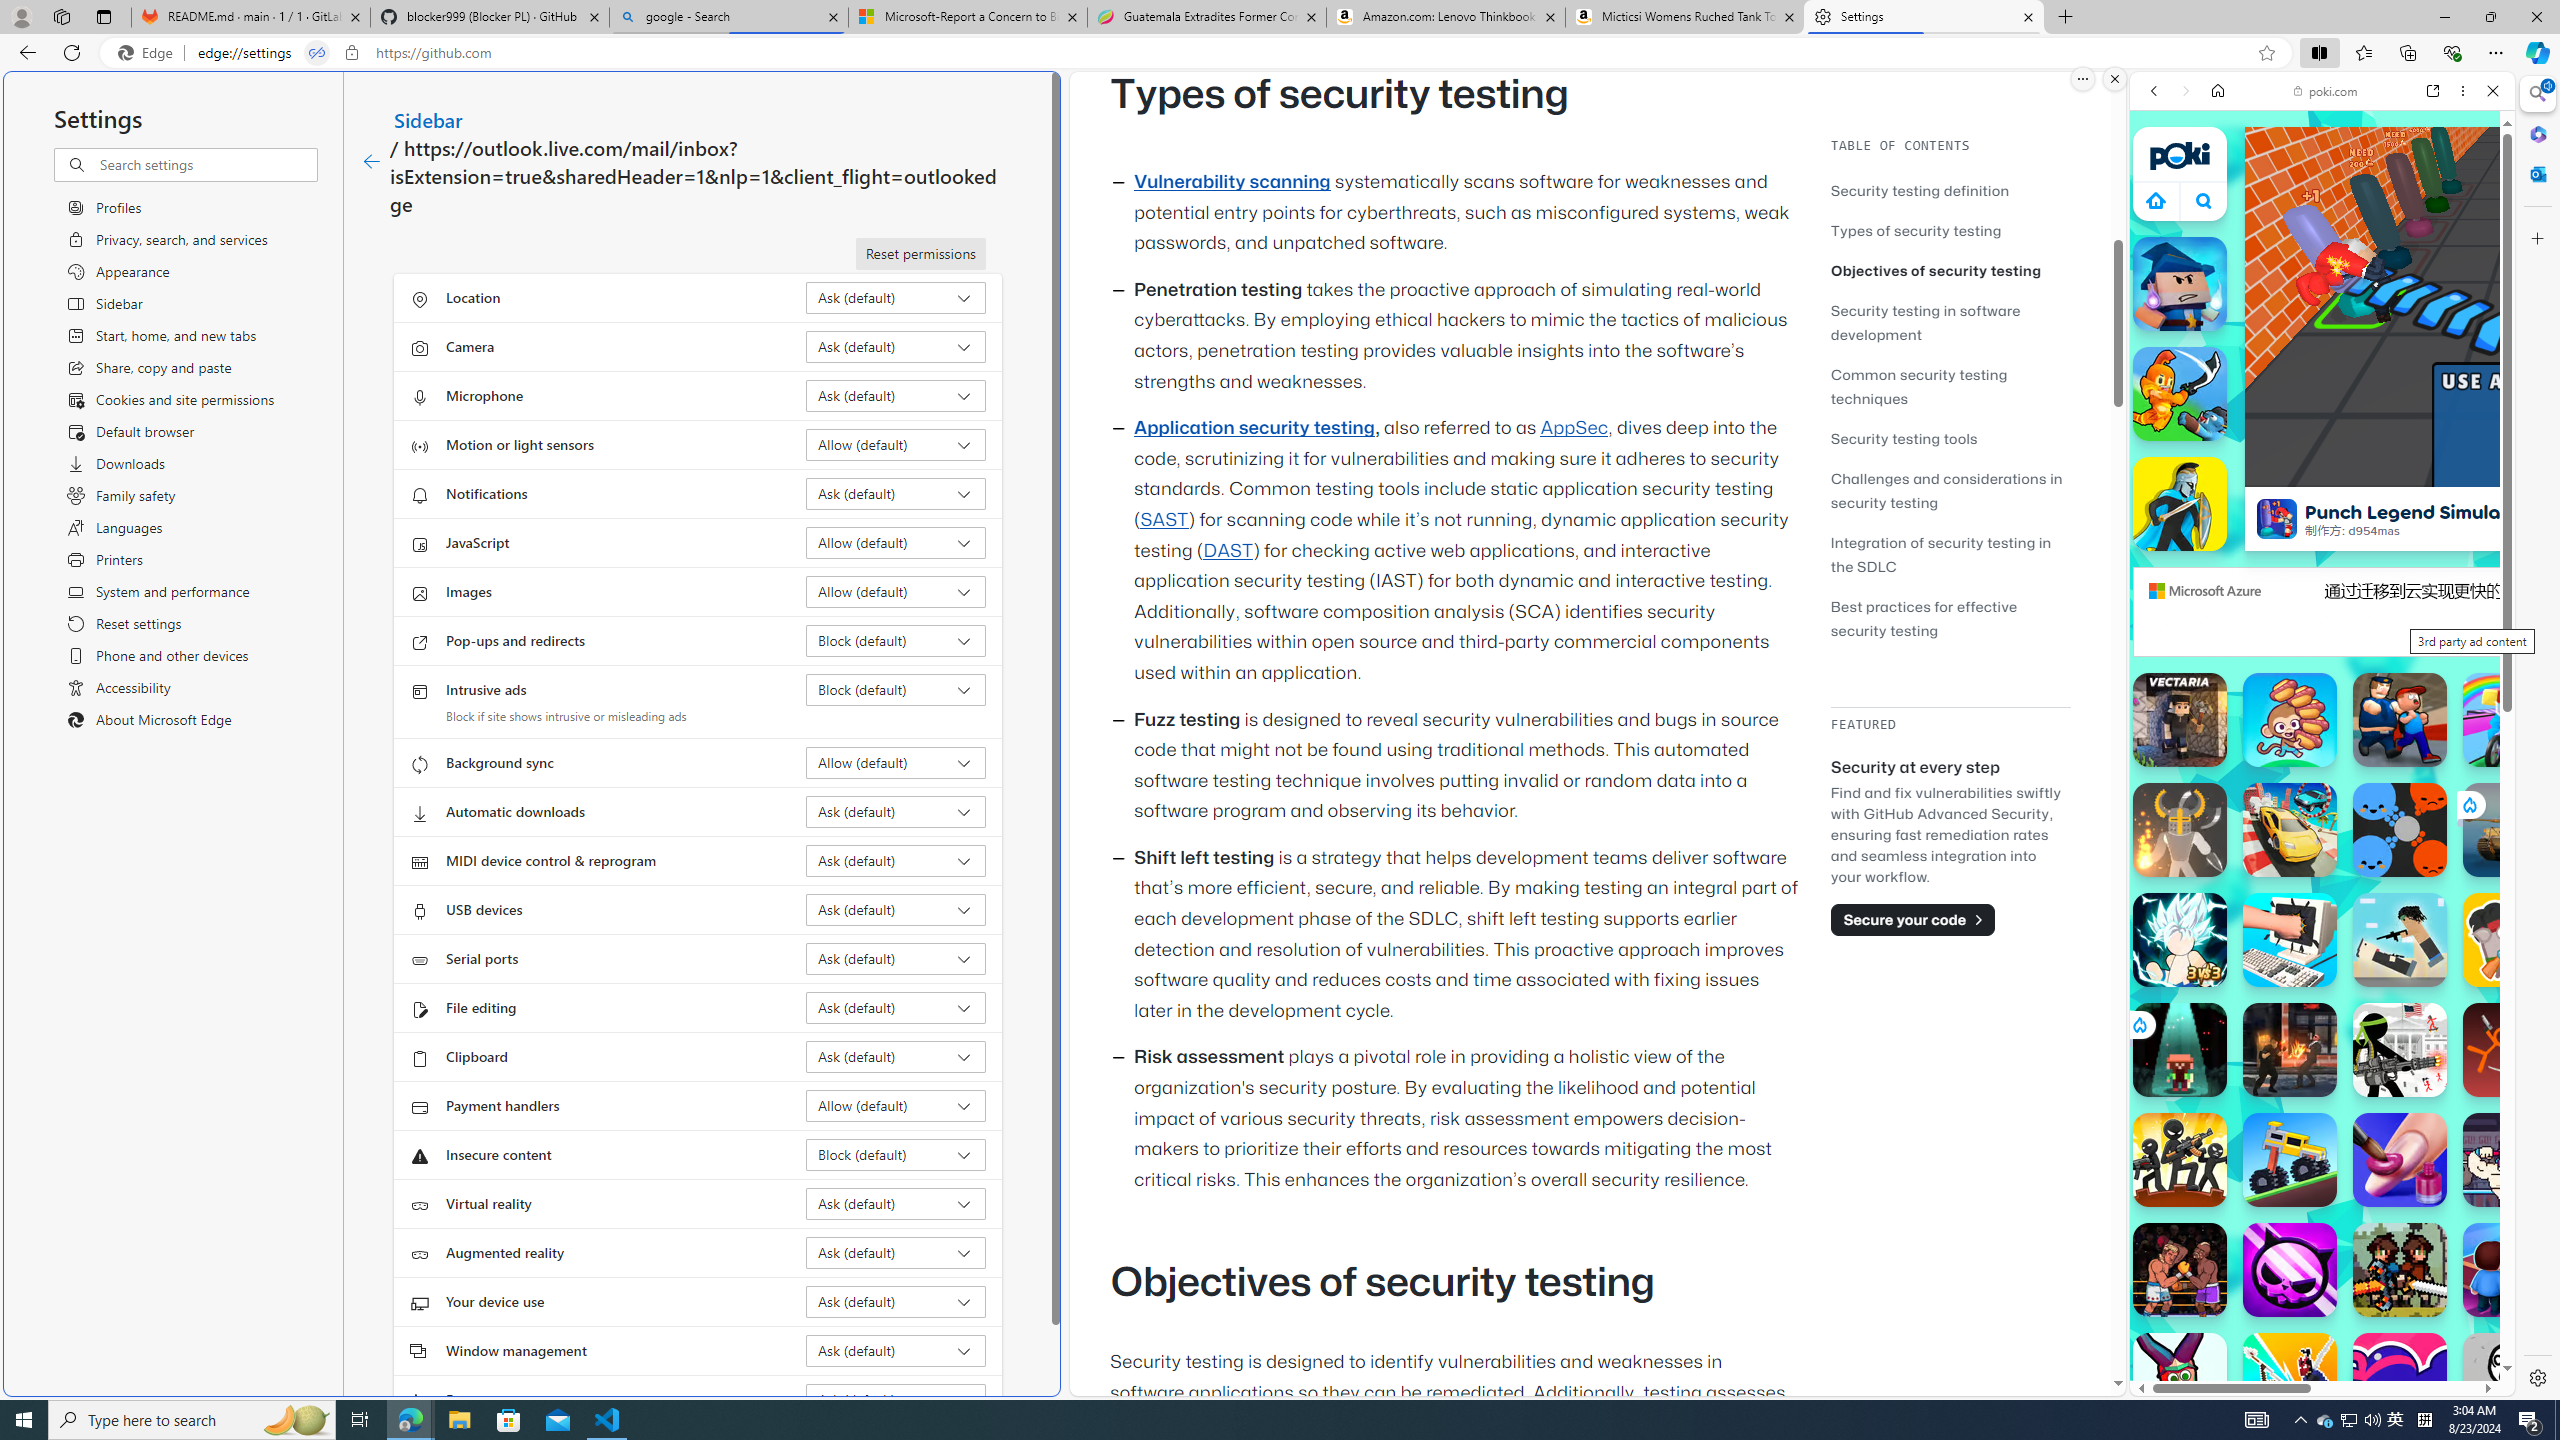 The width and height of the screenshot is (2560, 1440). What do you see at coordinates (2290, 1160) in the screenshot?
I see `Drive Mad` at bounding box center [2290, 1160].